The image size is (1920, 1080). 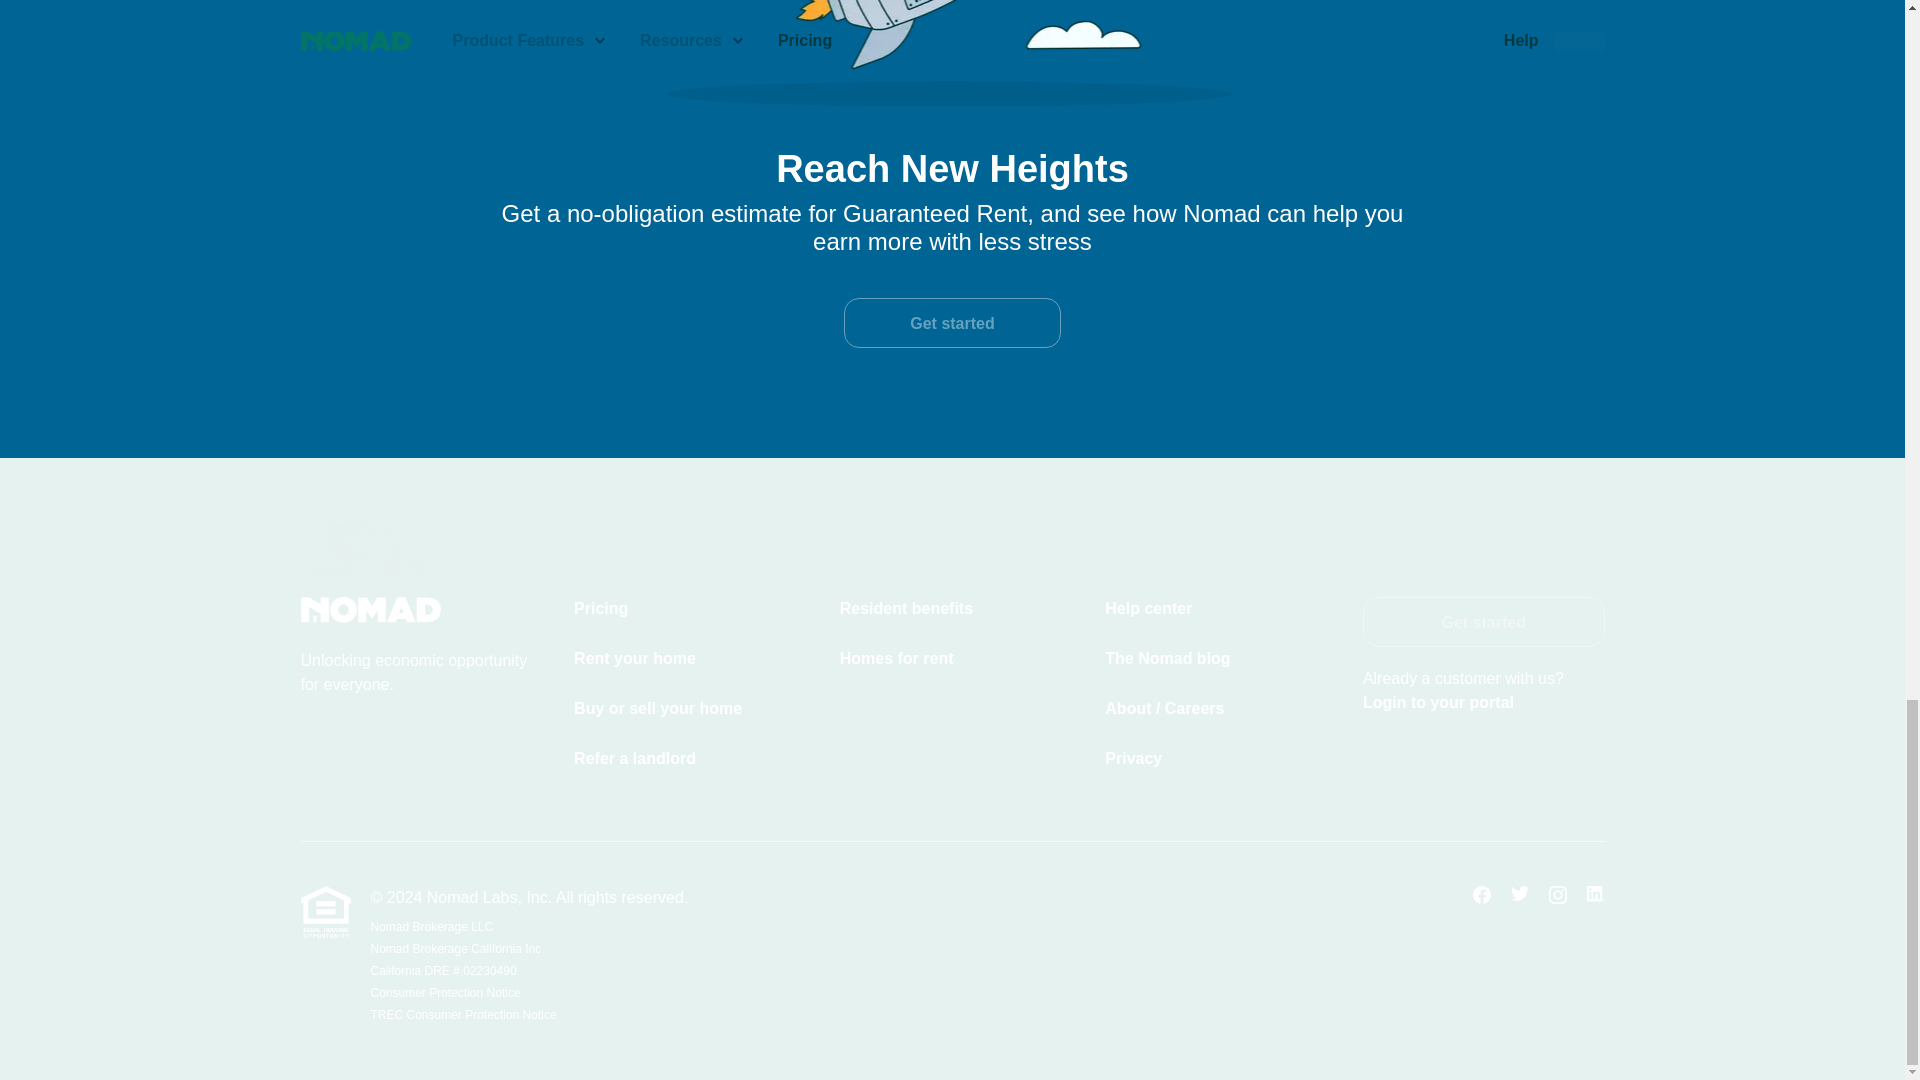 I want to click on Homes for rent, so click(x=952, y=658).